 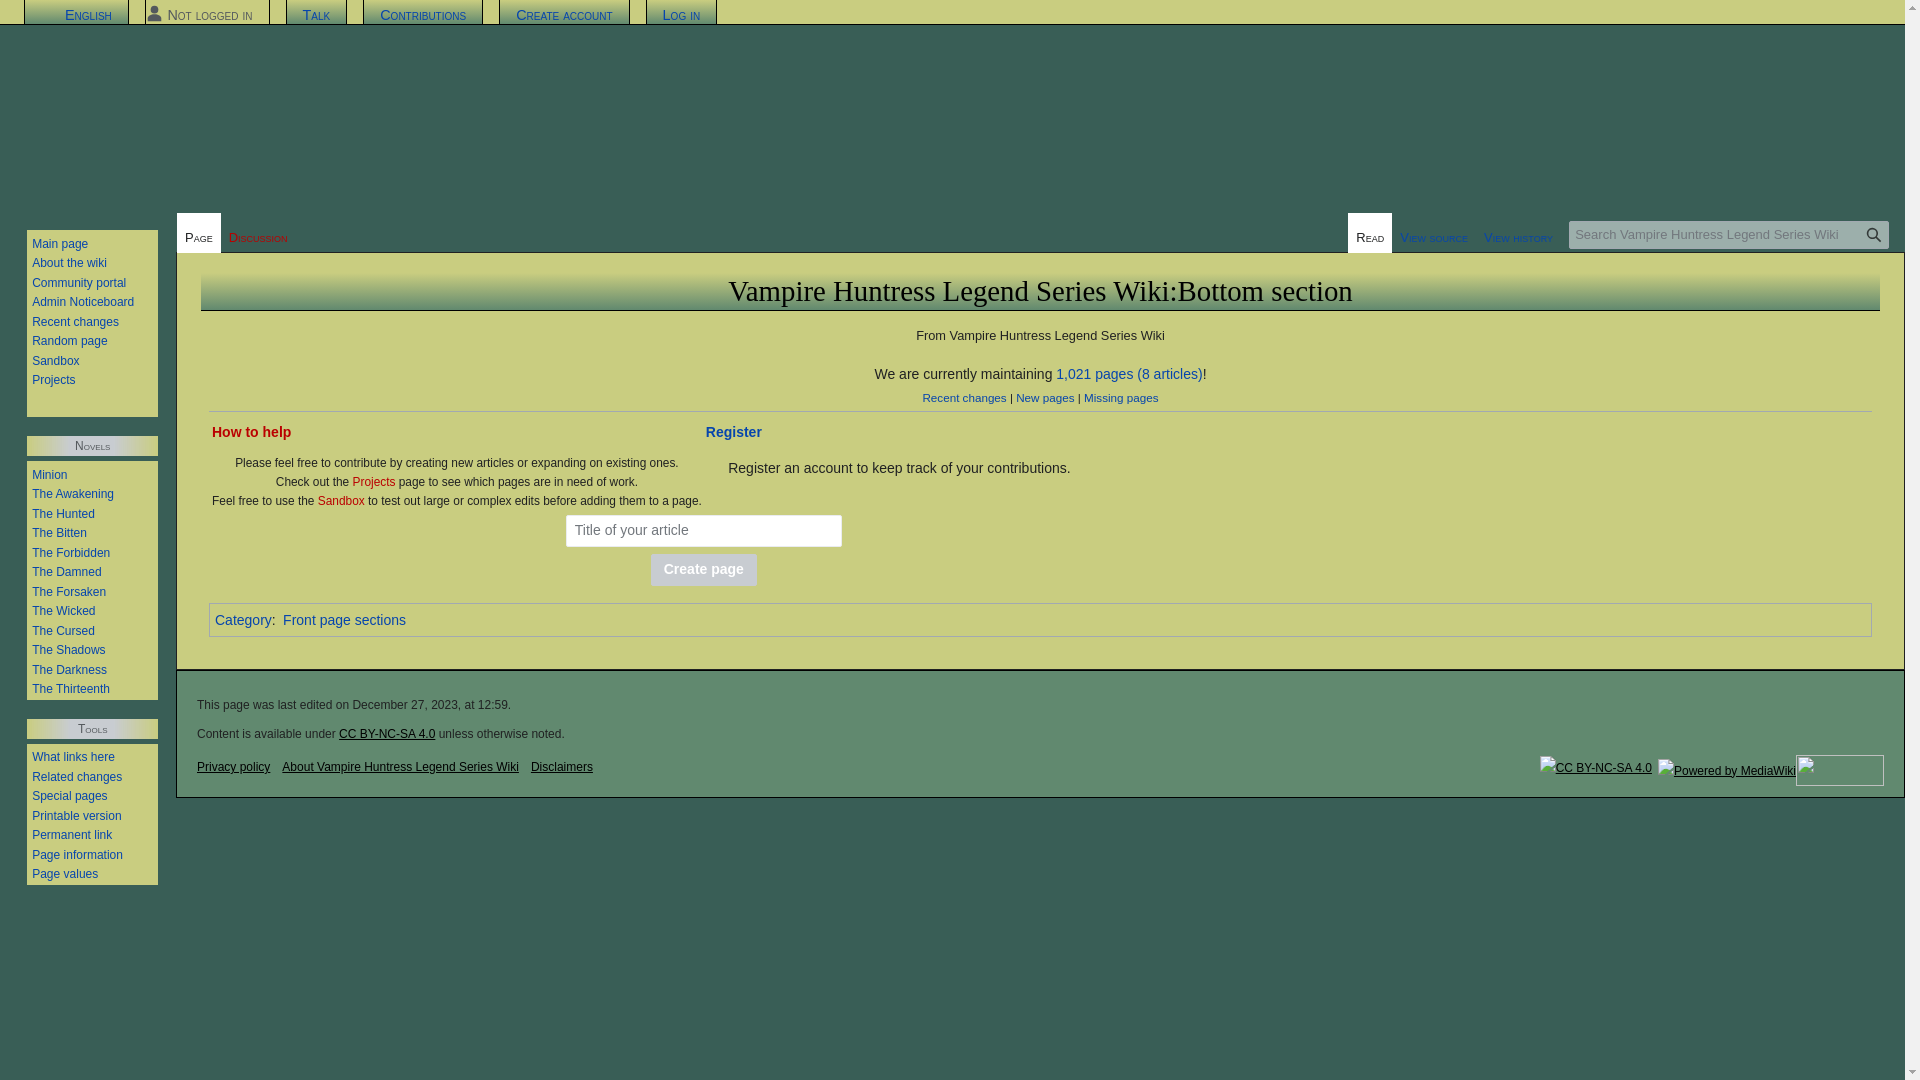 I want to click on Minion, so click(x=50, y=474).